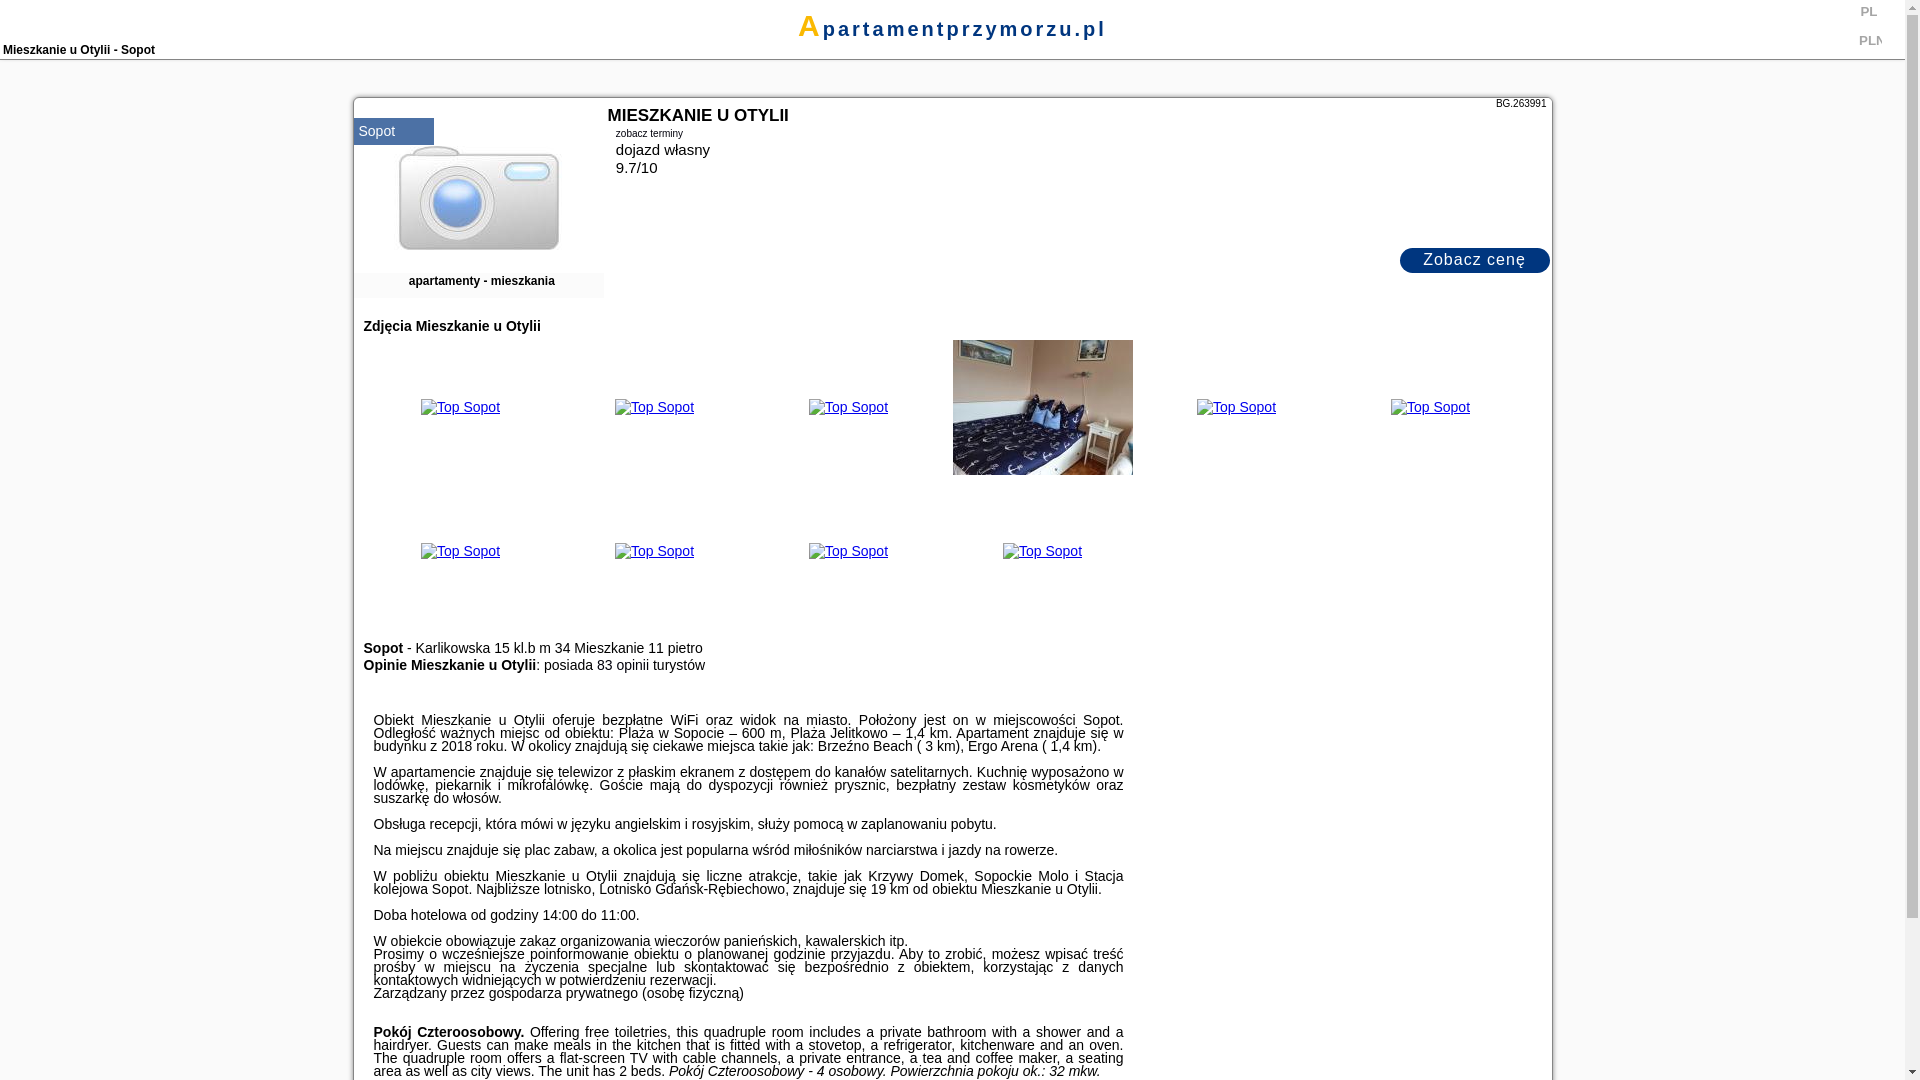 The height and width of the screenshot is (1080, 1920). Describe the element at coordinates (952, 28) in the screenshot. I see `apartamentprzymorzu.pl` at that location.